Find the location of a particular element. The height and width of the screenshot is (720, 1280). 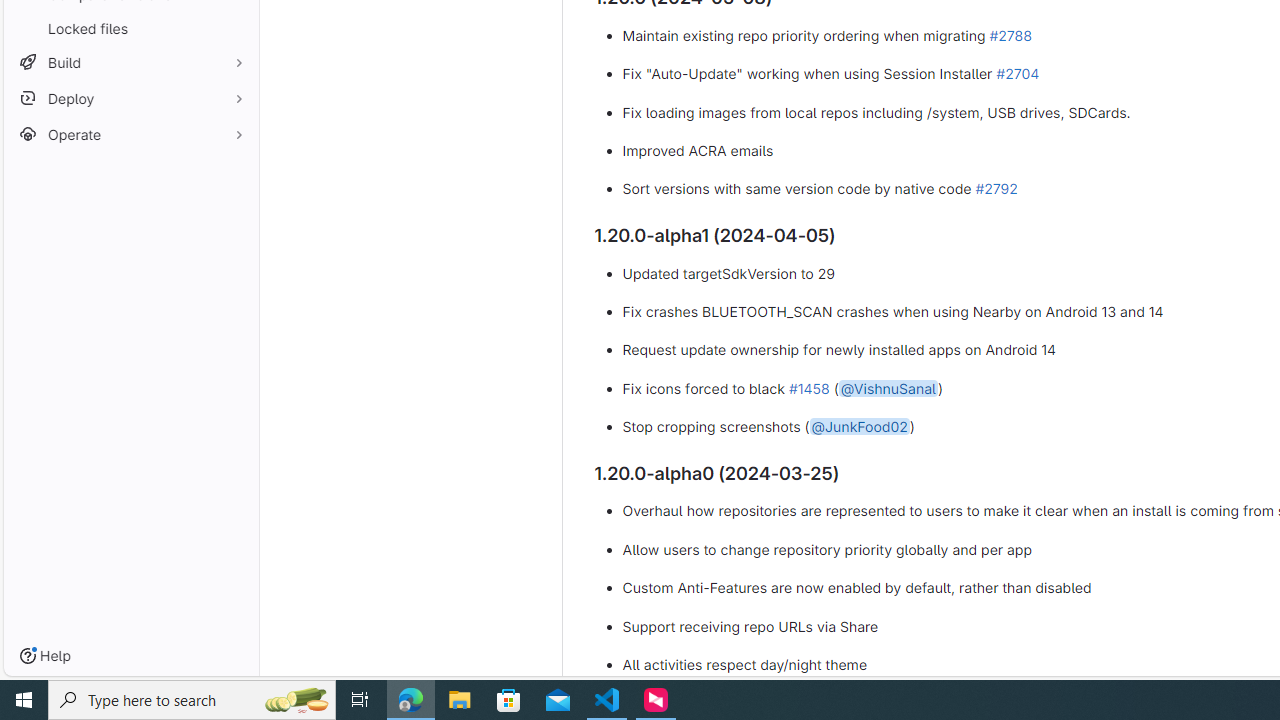

Deploy is located at coordinates (130, 98).